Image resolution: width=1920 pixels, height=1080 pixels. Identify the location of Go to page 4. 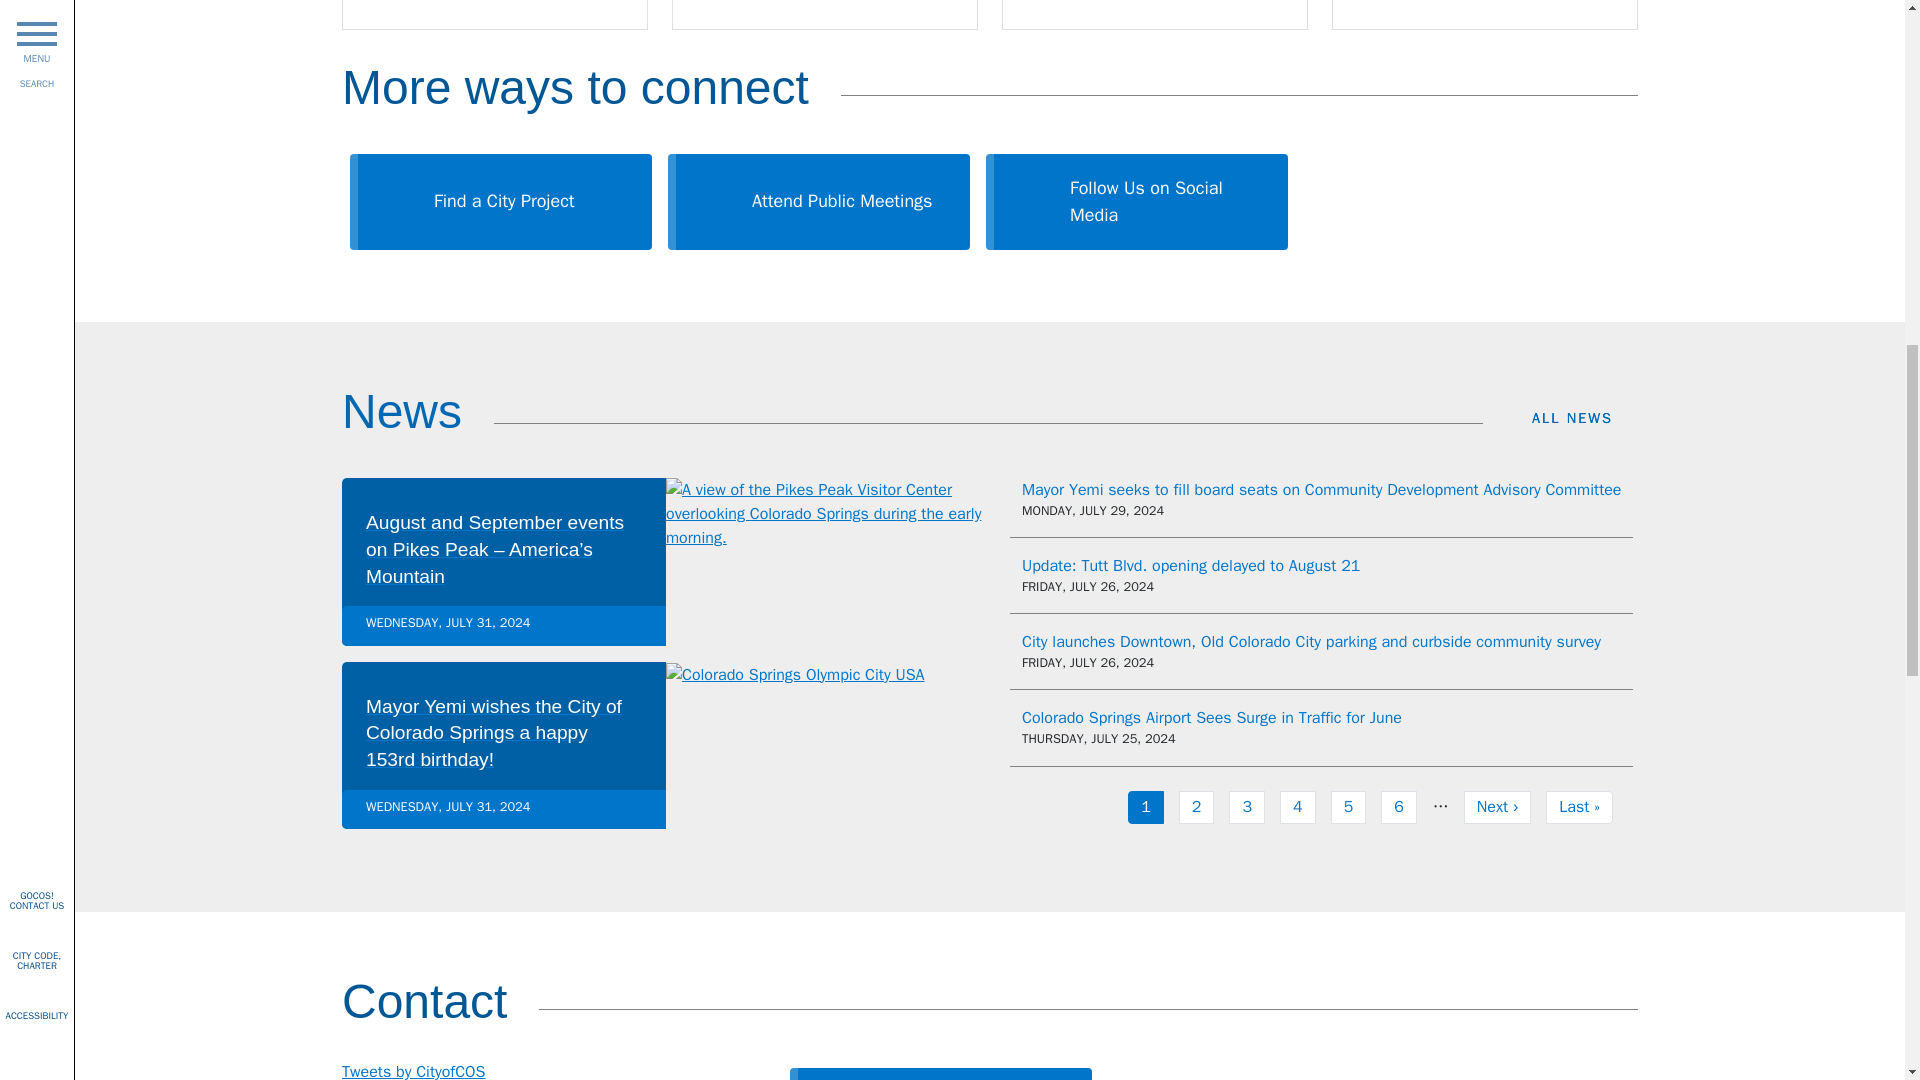
(1136, 202).